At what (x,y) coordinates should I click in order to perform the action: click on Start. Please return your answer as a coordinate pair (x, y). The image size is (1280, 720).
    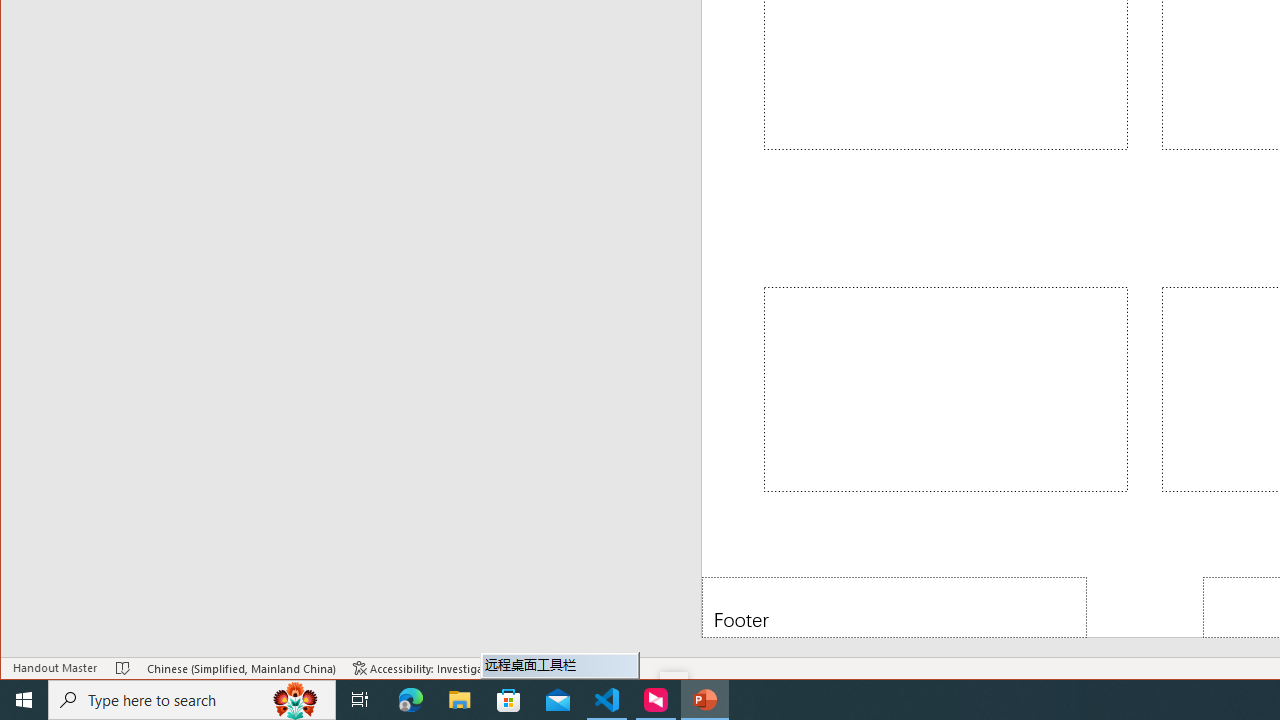
    Looking at the image, I should click on (24, 700).